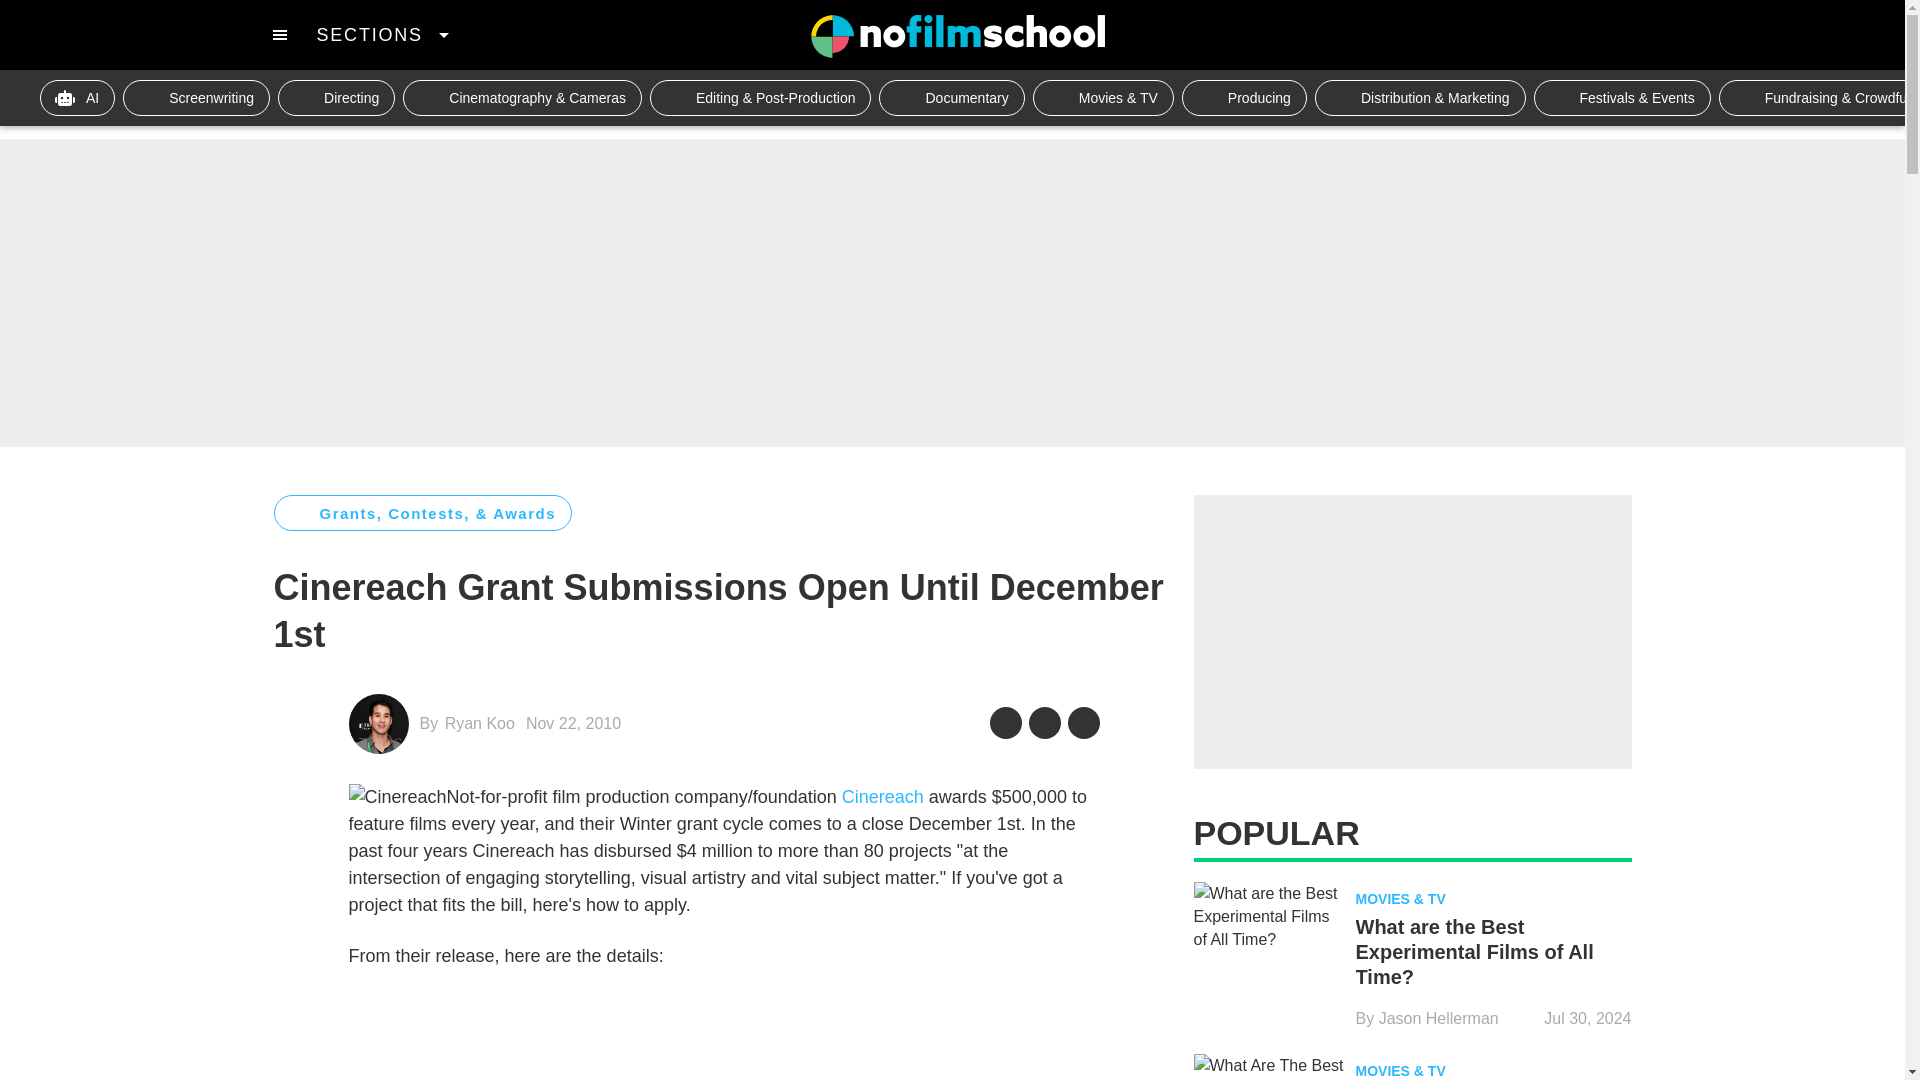 The width and height of the screenshot is (1920, 1080). What do you see at coordinates (78, 97) in the screenshot?
I see `AI` at bounding box center [78, 97].